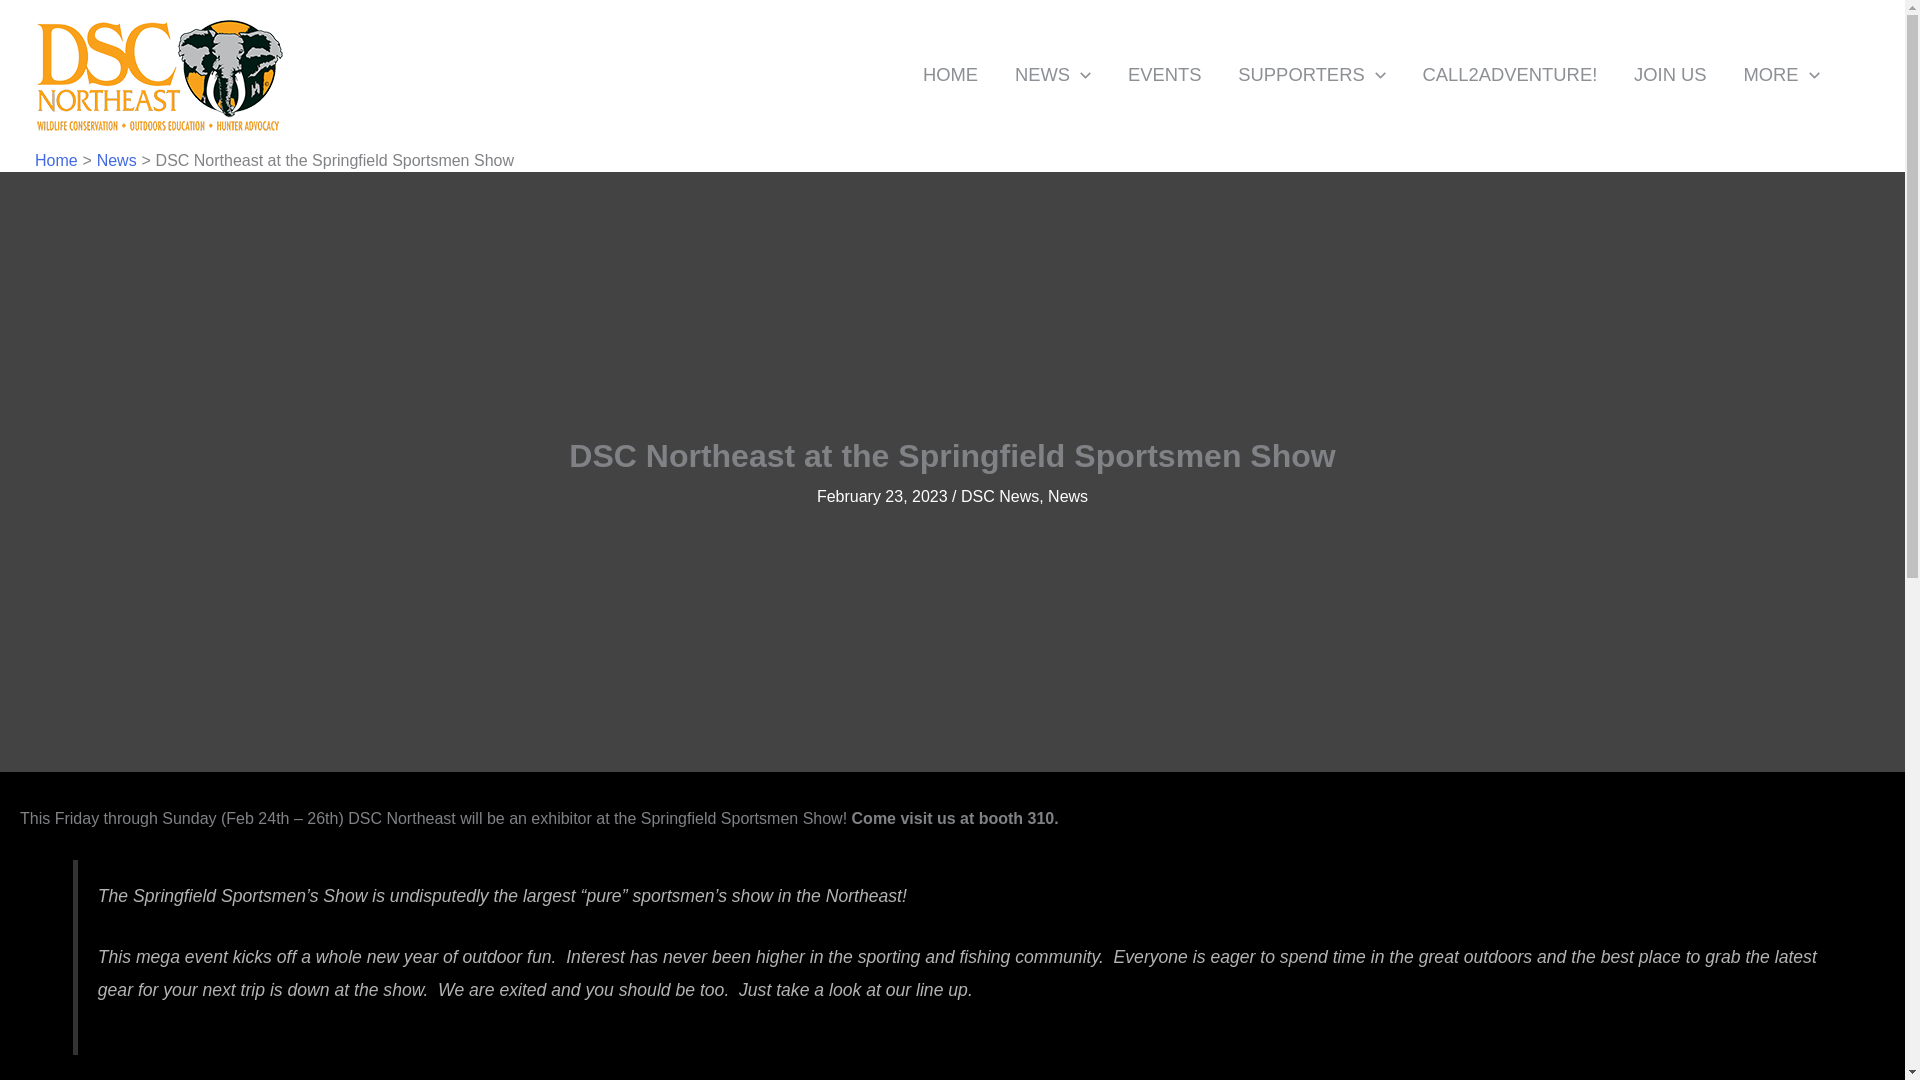 The height and width of the screenshot is (1080, 1920). Describe the element at coordinates (116, 160) in the screenshot. I see `News` at that location.